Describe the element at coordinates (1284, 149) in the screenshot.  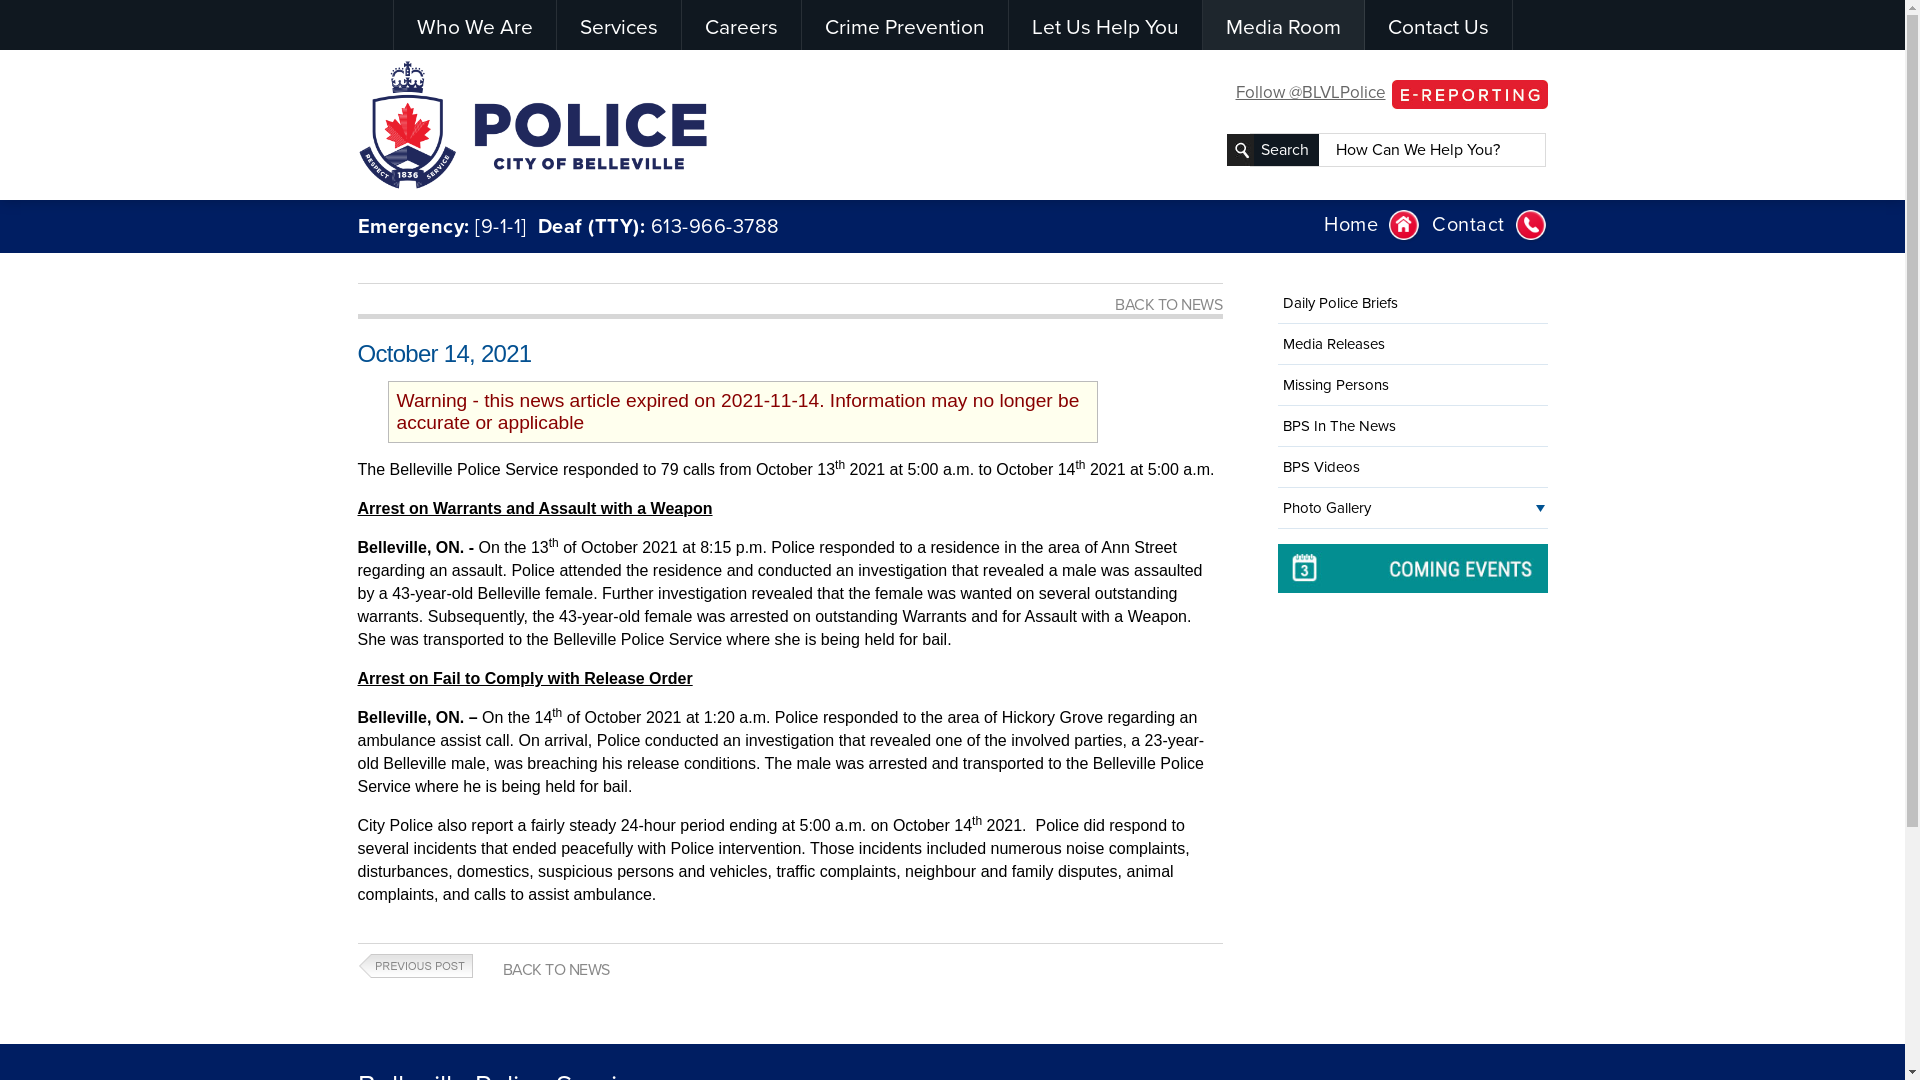
I see `Search` at that location.